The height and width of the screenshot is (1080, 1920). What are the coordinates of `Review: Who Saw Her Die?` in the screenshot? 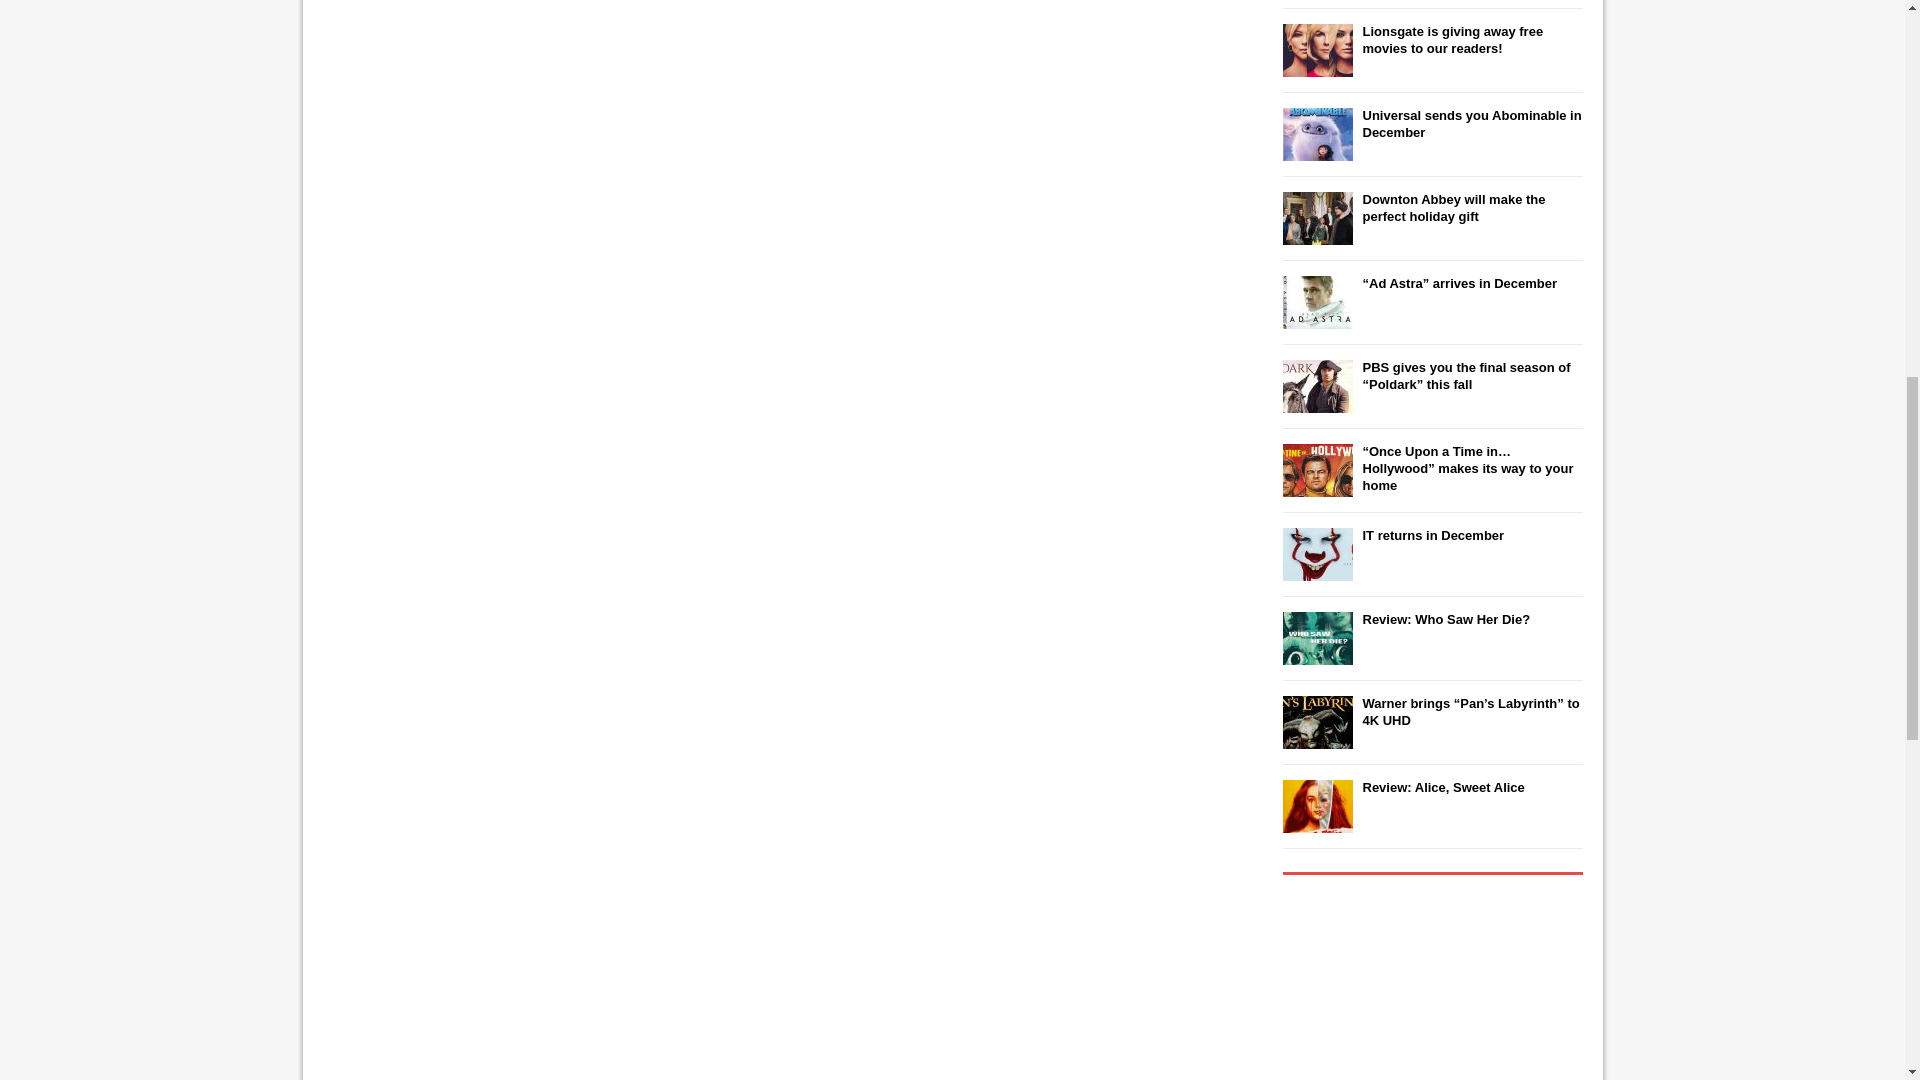 It's located at (1446, 620).